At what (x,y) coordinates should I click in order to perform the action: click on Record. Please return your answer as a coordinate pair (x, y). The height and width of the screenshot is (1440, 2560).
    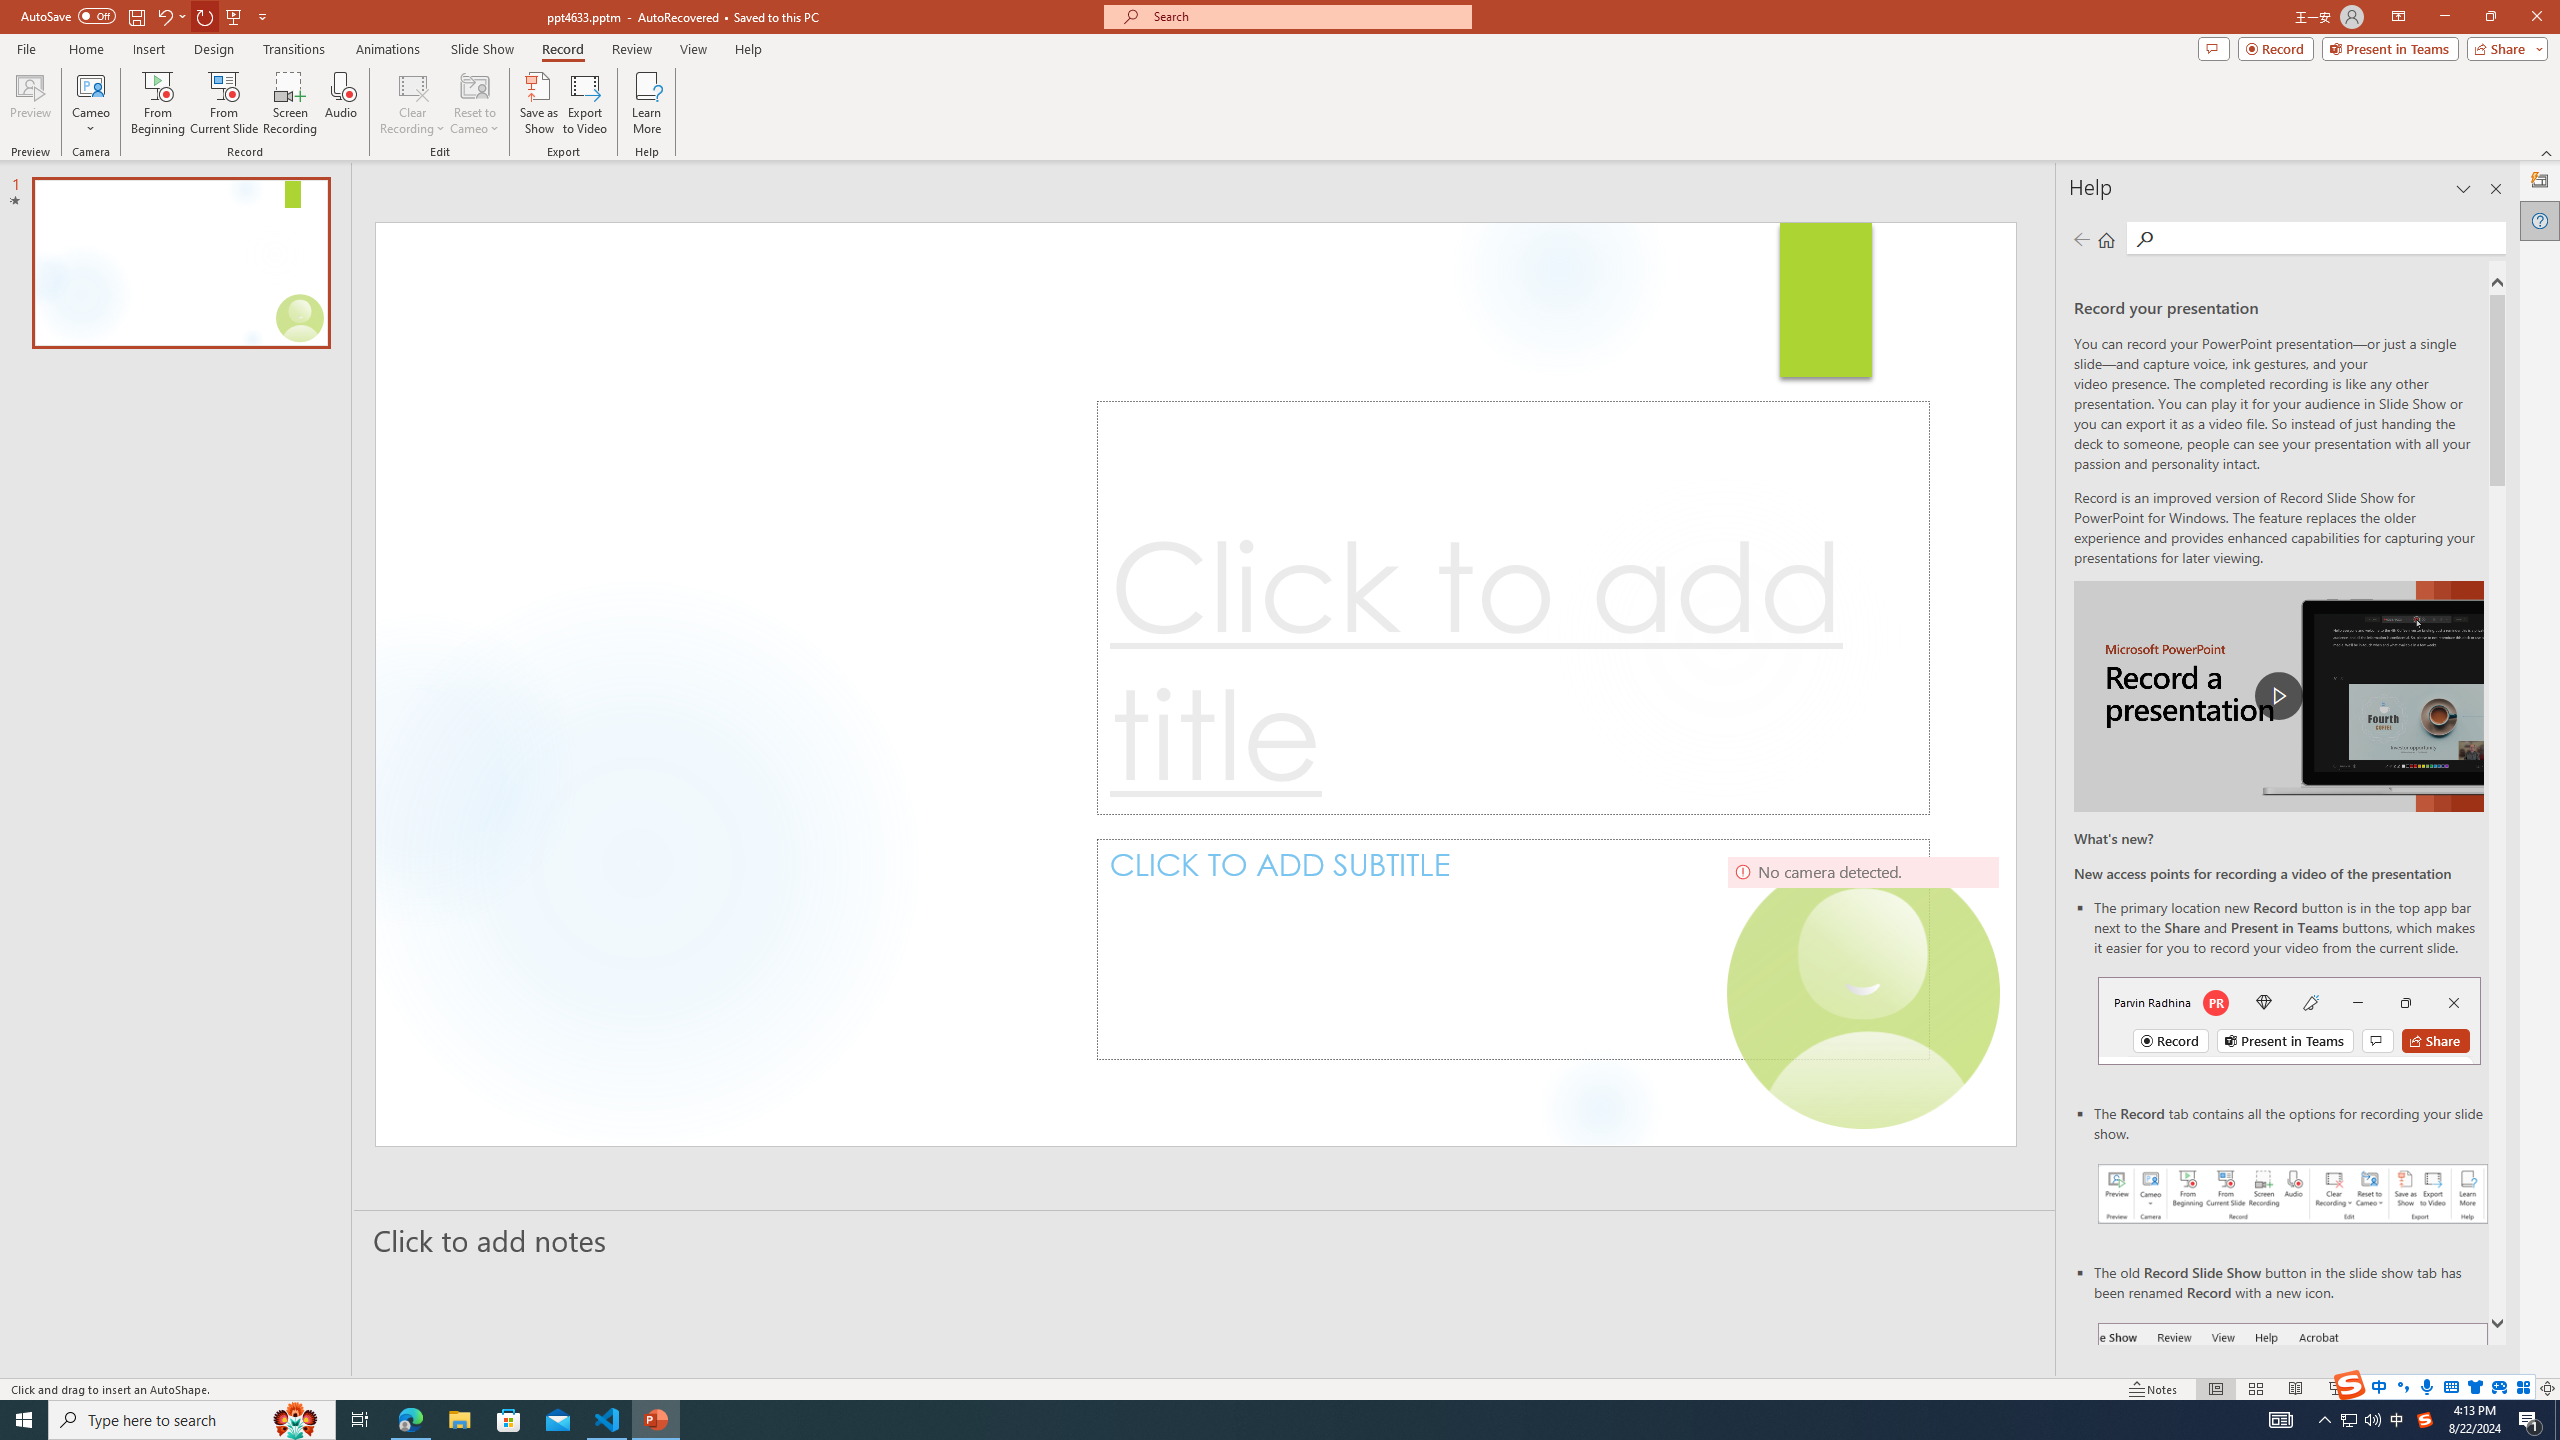
    Looking at the image, I should click on (562, 49).